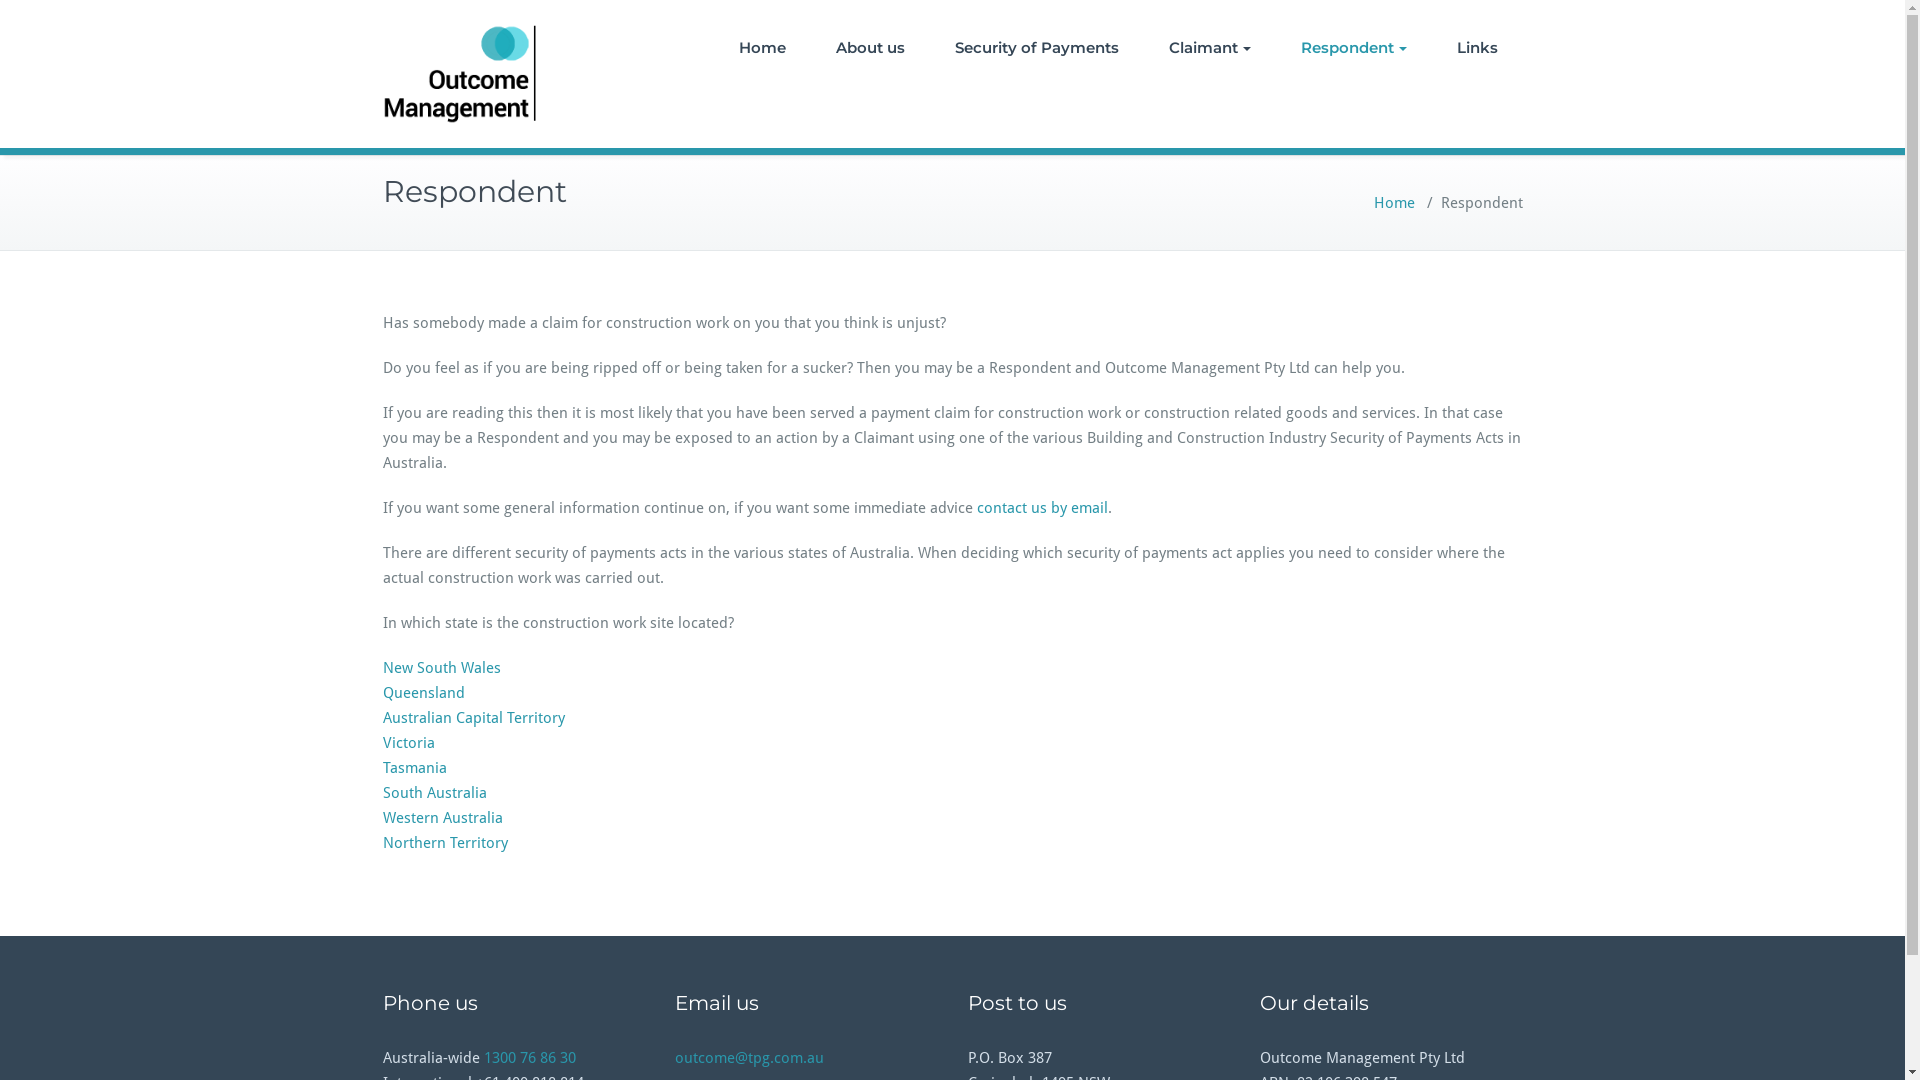 The width and height of the screenshot is (1920, 1080). What do you see at coordinates (750, 1058) in the screenshot?
I see `outcome@tpg.com.au` at bounding box center [750, 1058].